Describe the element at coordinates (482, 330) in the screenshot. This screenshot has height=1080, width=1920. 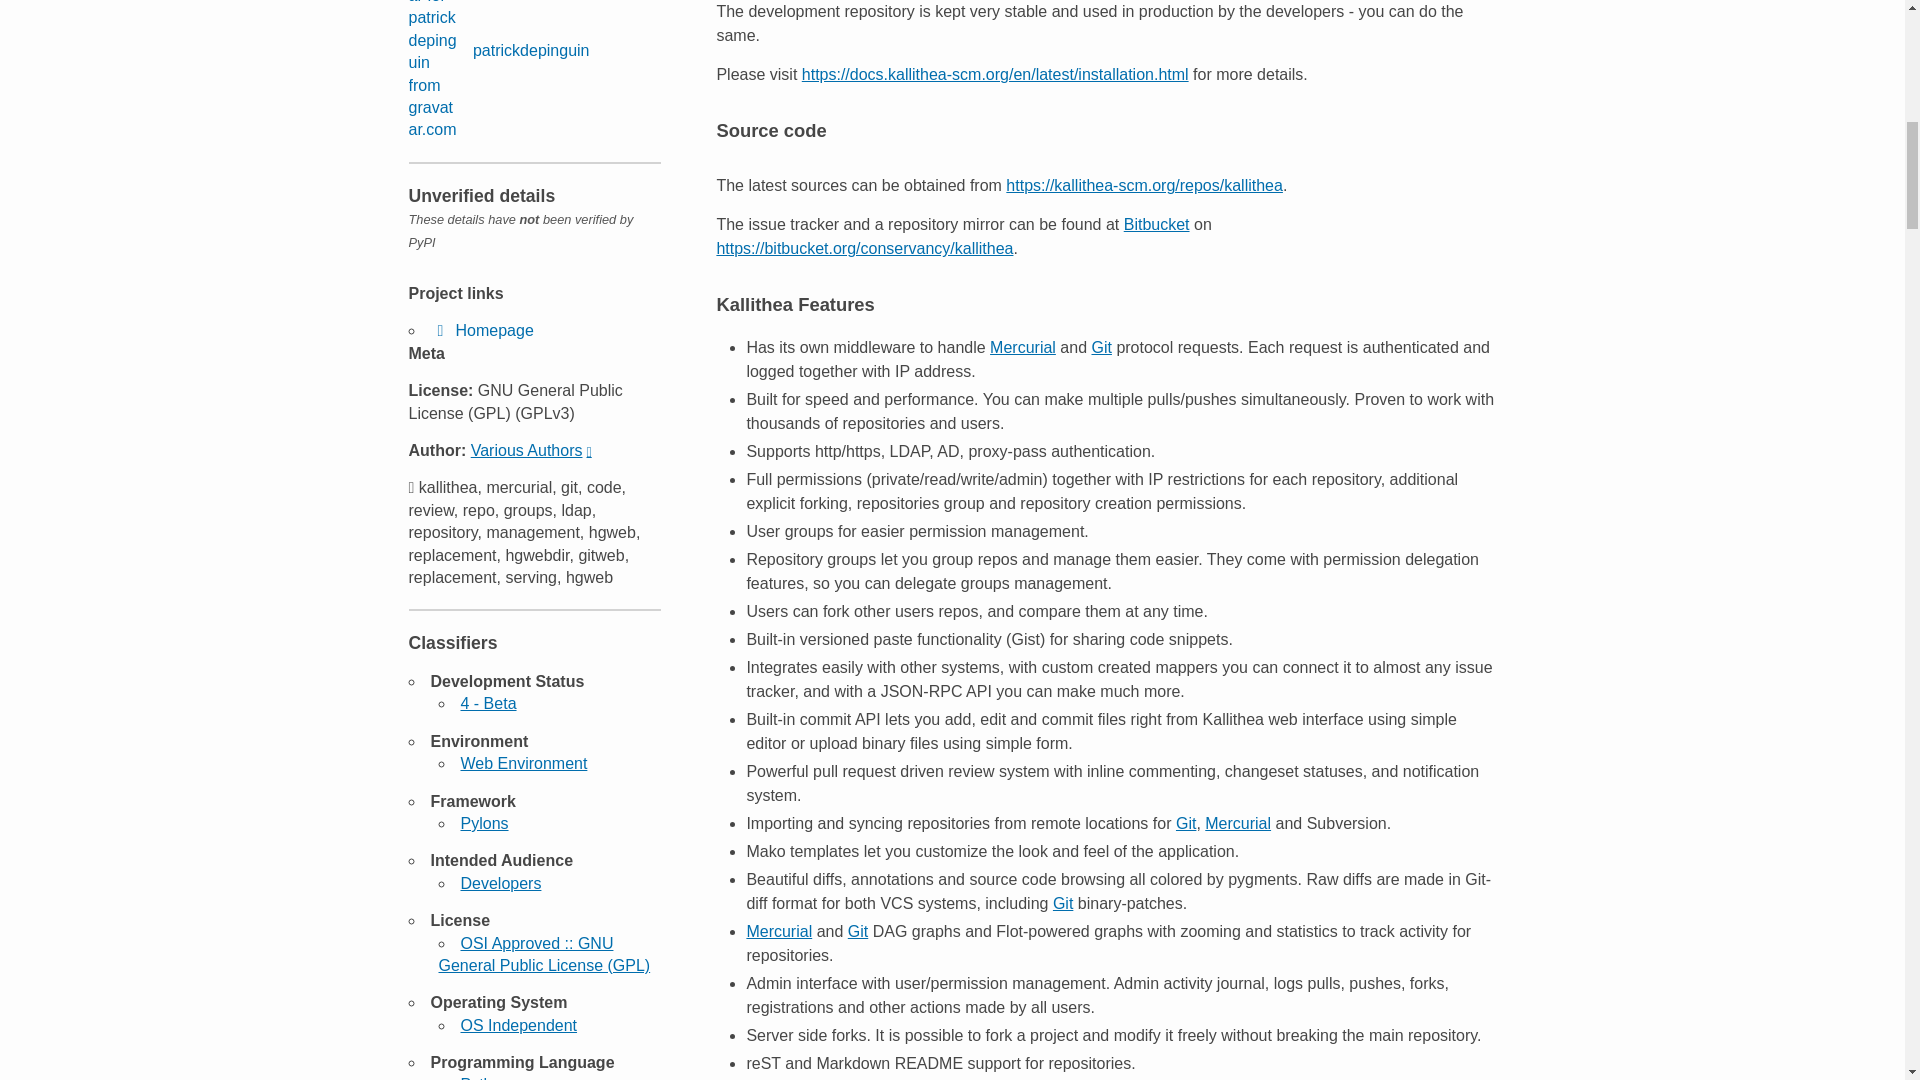
I see `Homepage` at that location.